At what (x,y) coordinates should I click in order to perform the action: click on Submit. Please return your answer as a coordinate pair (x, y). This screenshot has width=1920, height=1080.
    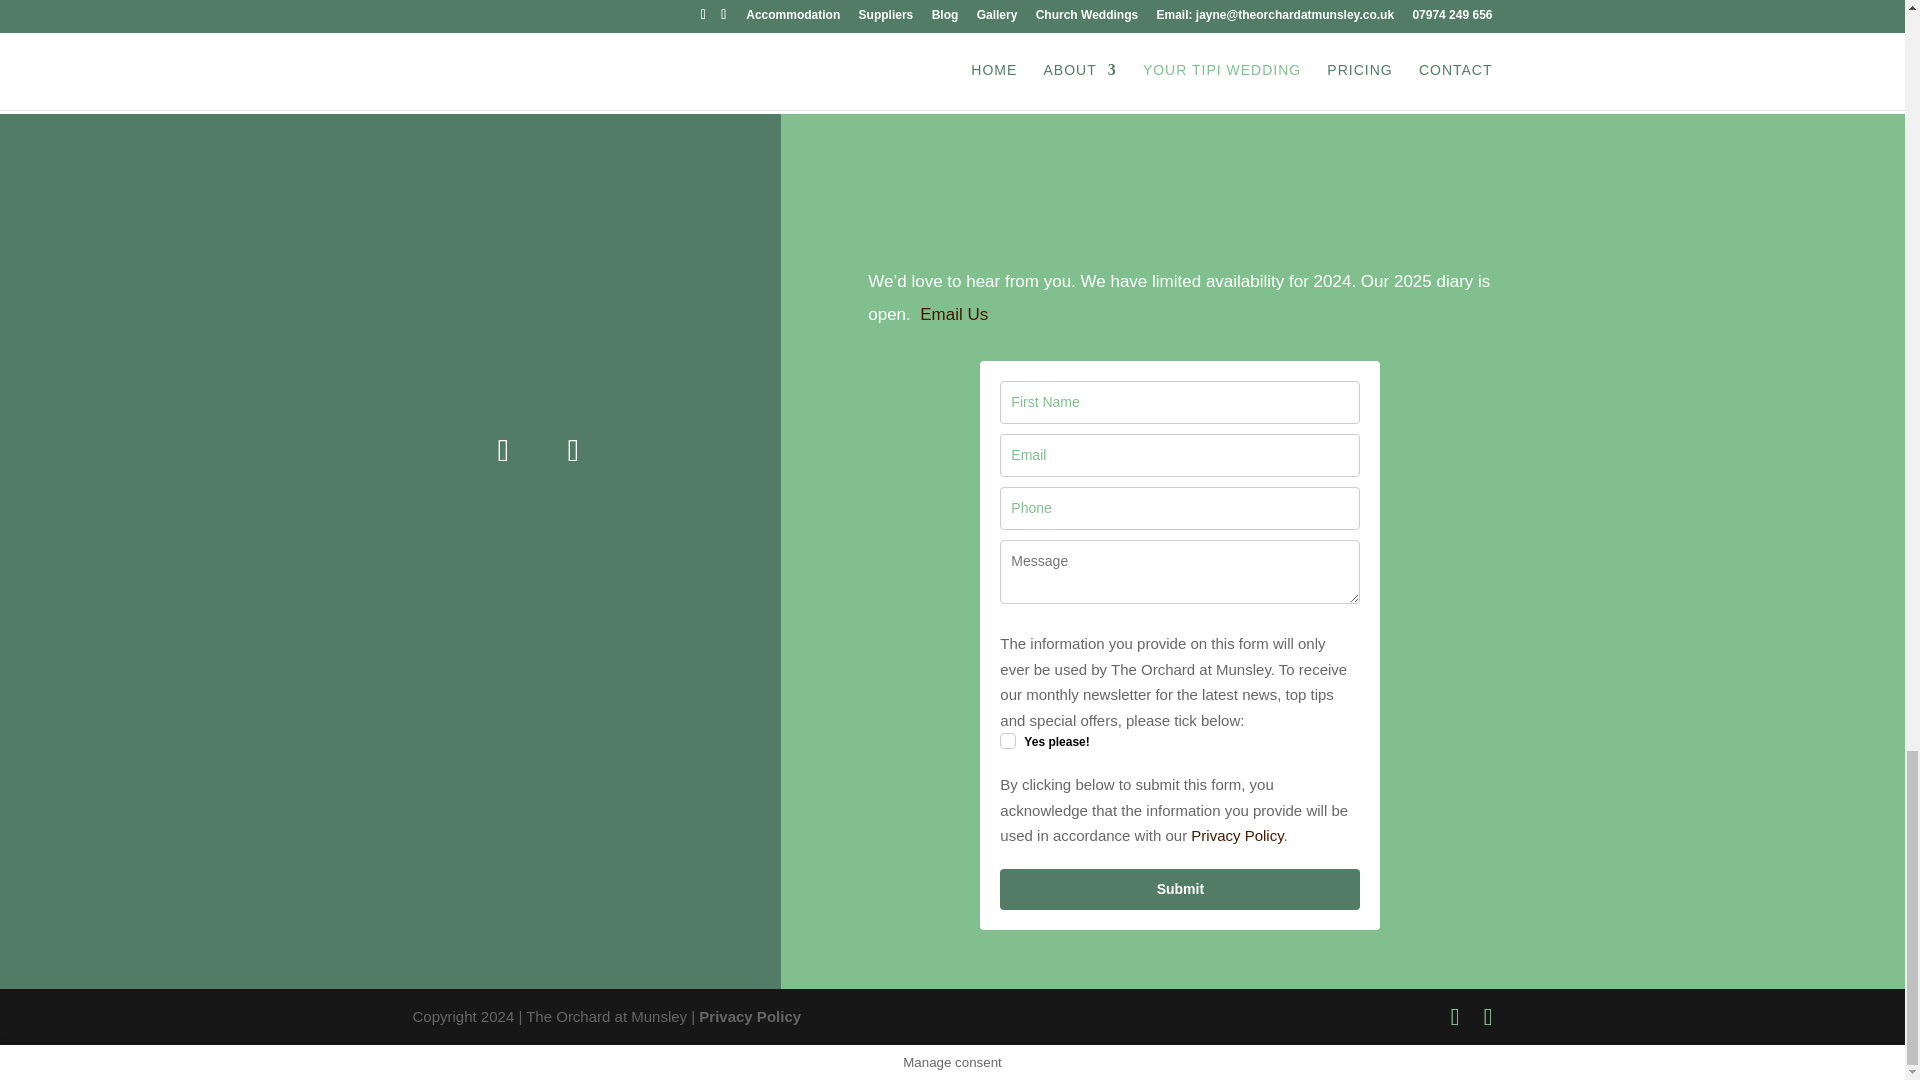
    Looking at the image, I should click on (1180, 890).